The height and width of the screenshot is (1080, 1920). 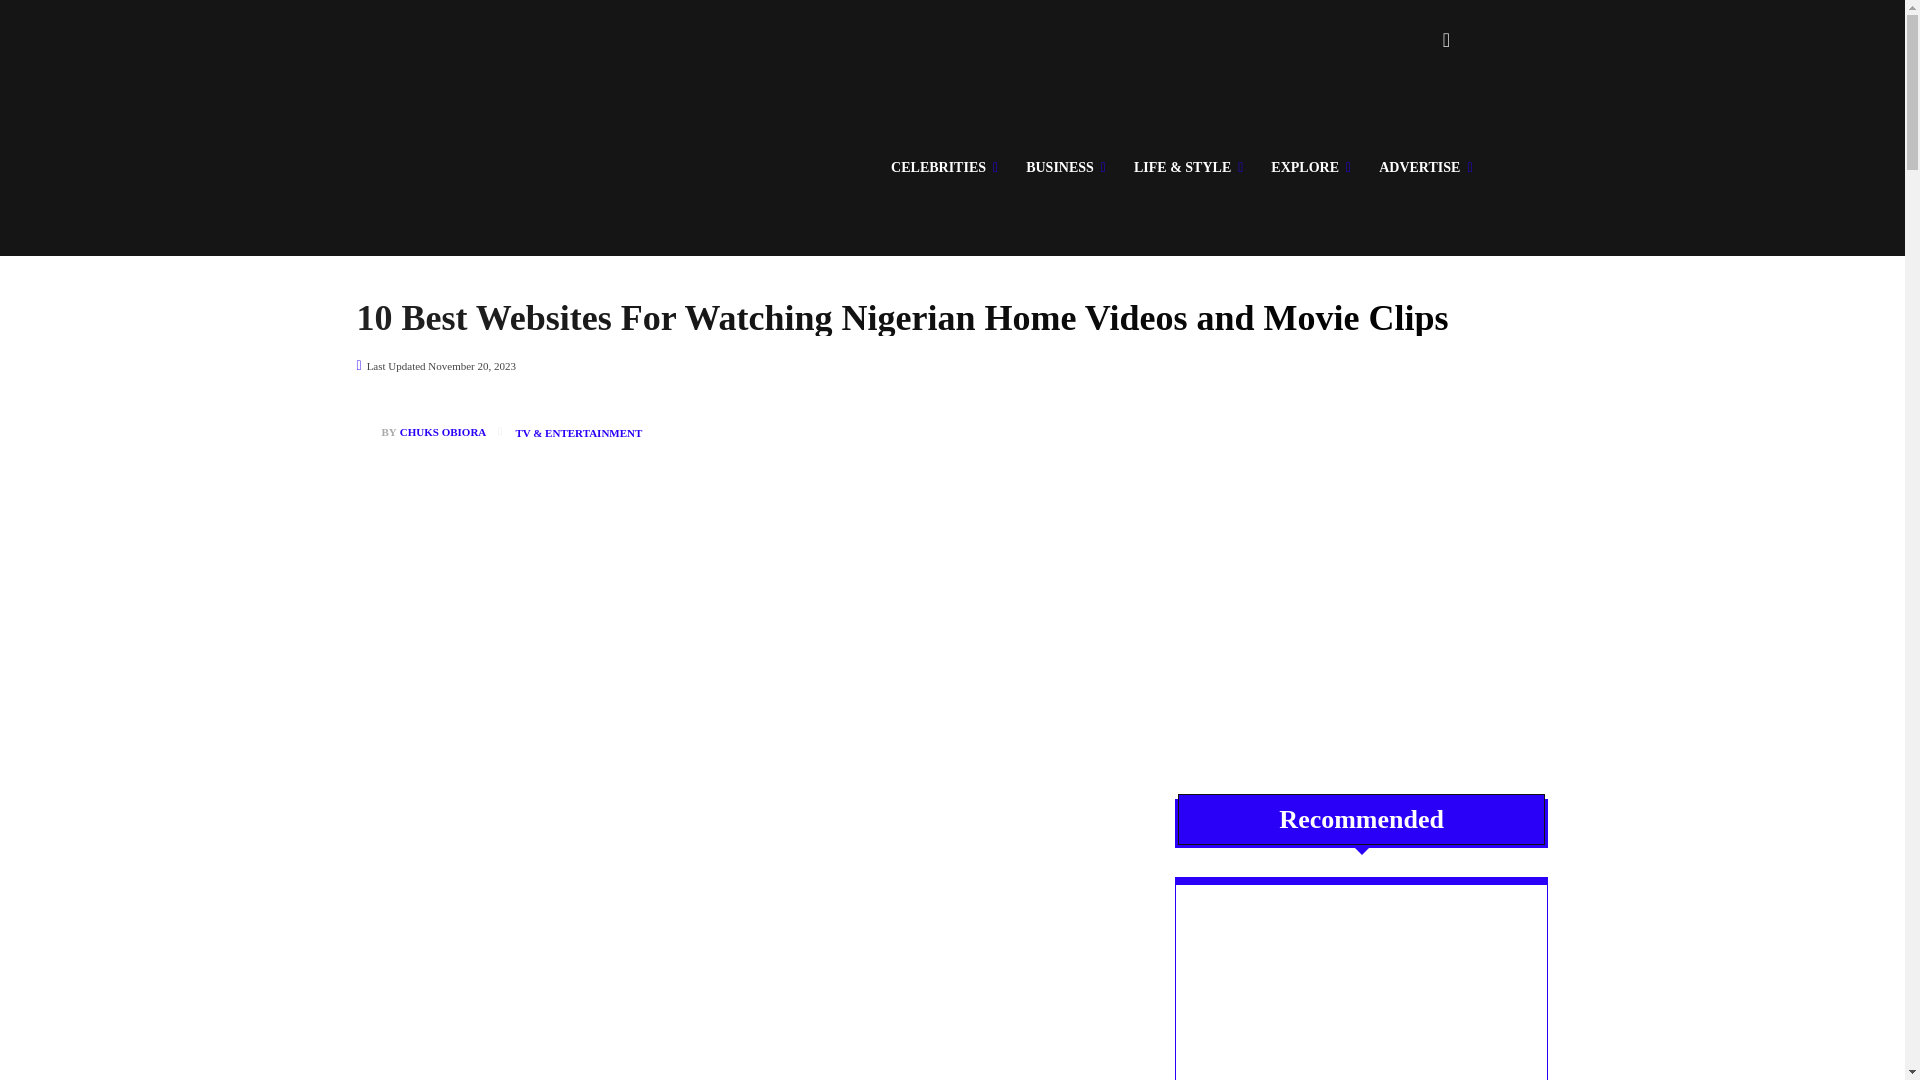 I want to click on Chuks Obiora, so click(x=368, y=432).